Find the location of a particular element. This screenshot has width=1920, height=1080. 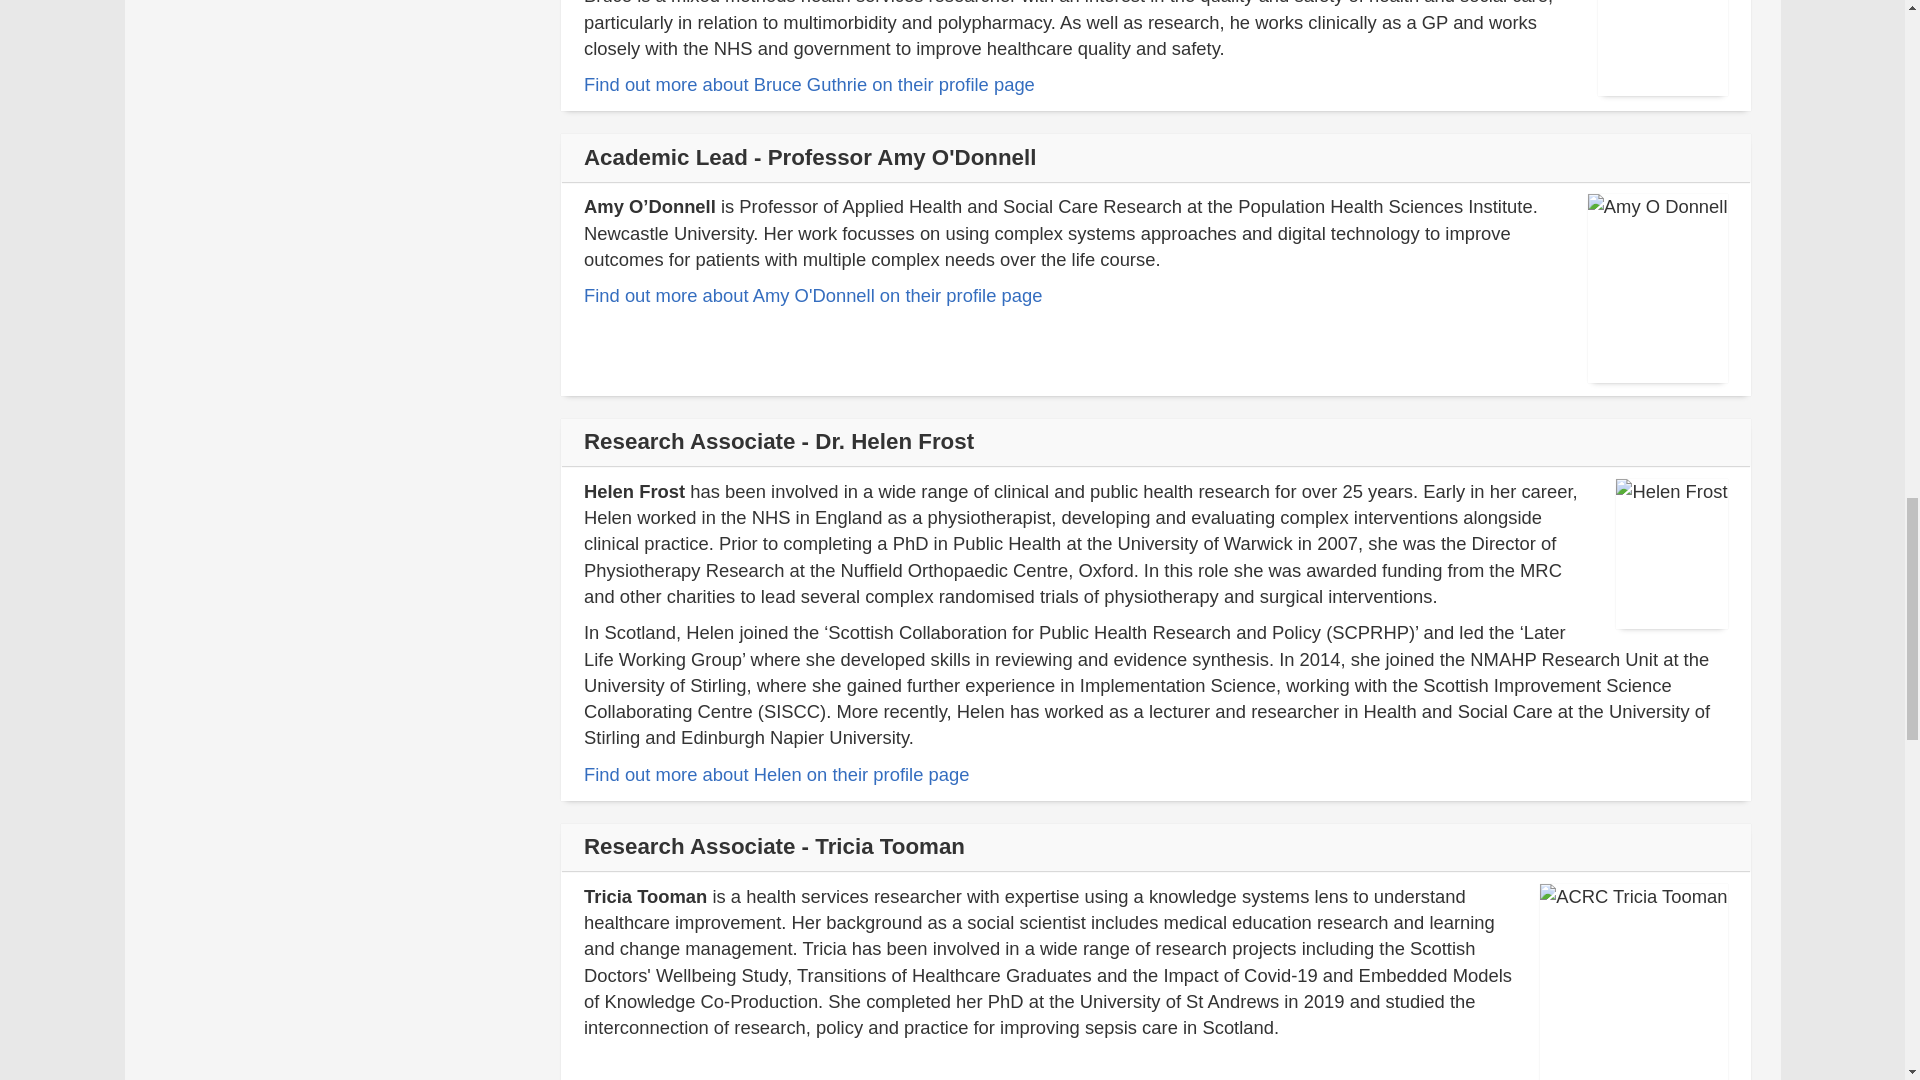

Find out more about Amy O'Donnell on their profile page is located at coordinates (812, 295).